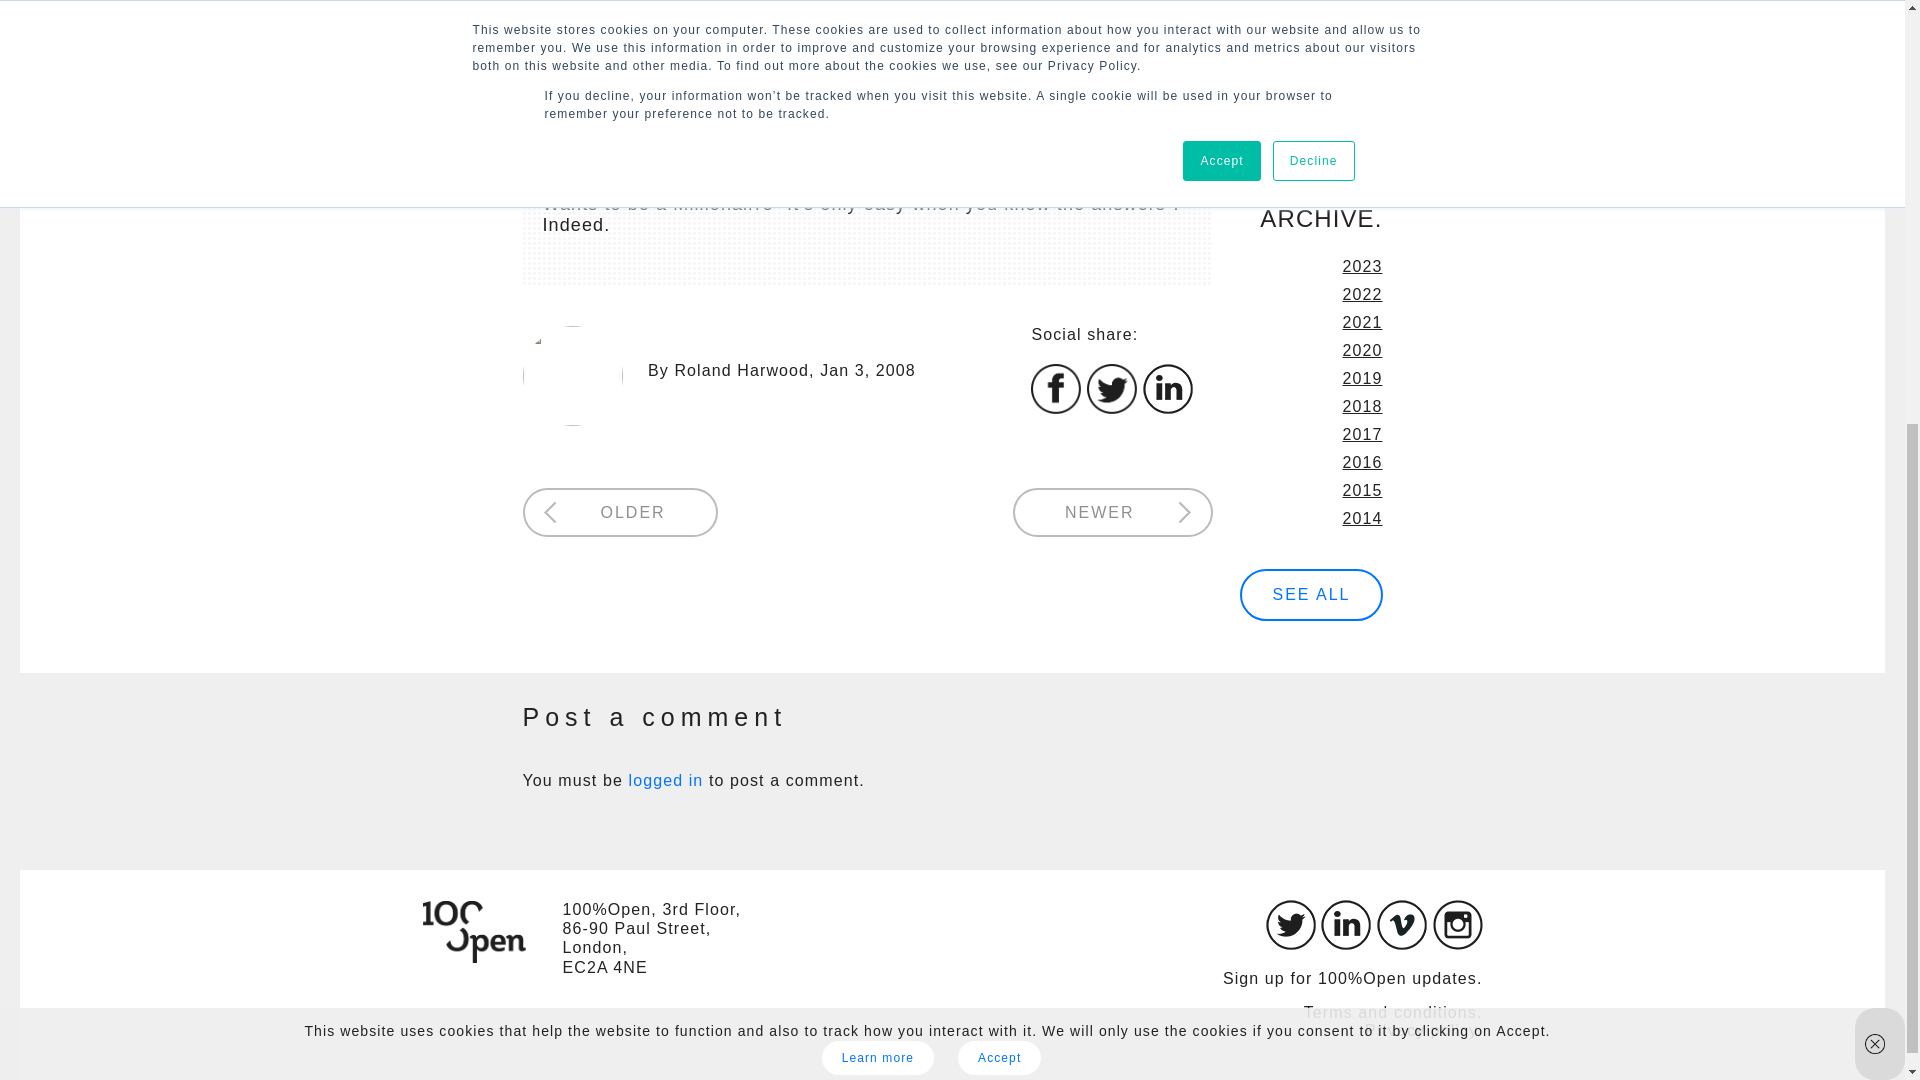  I want to click on See us on Instagram, so click(1457, 944).